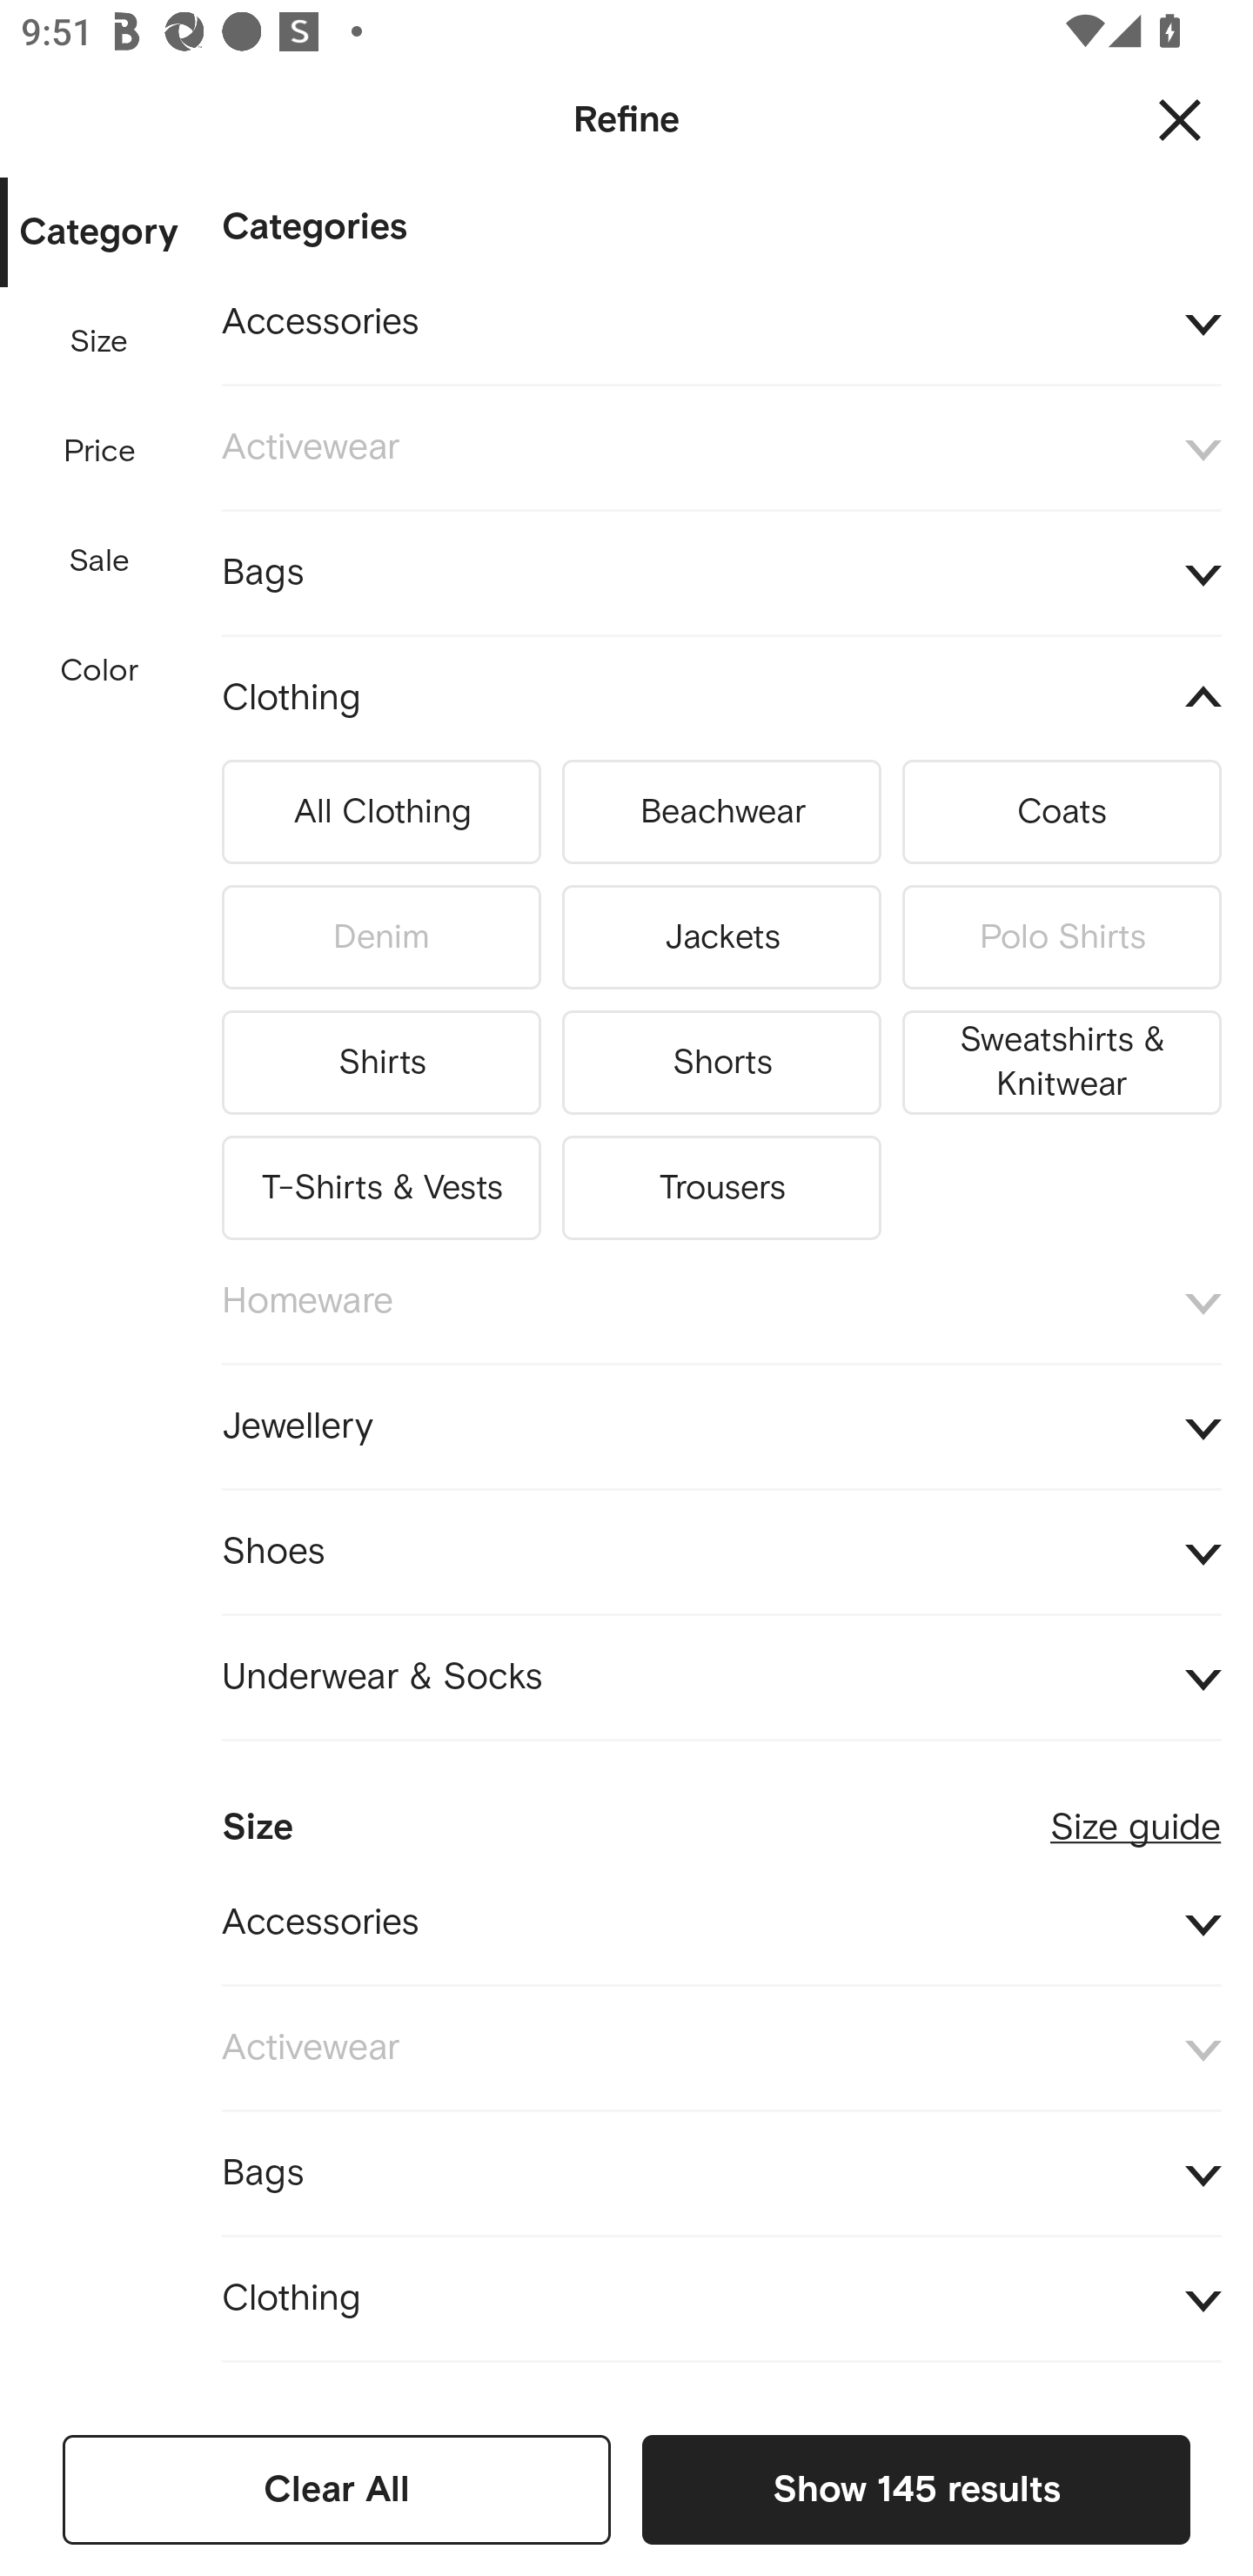 The image size is (1253, 2576). Describe the element at coordinates (721, 1062) in the screenshot. I see `Shorts` at that location.